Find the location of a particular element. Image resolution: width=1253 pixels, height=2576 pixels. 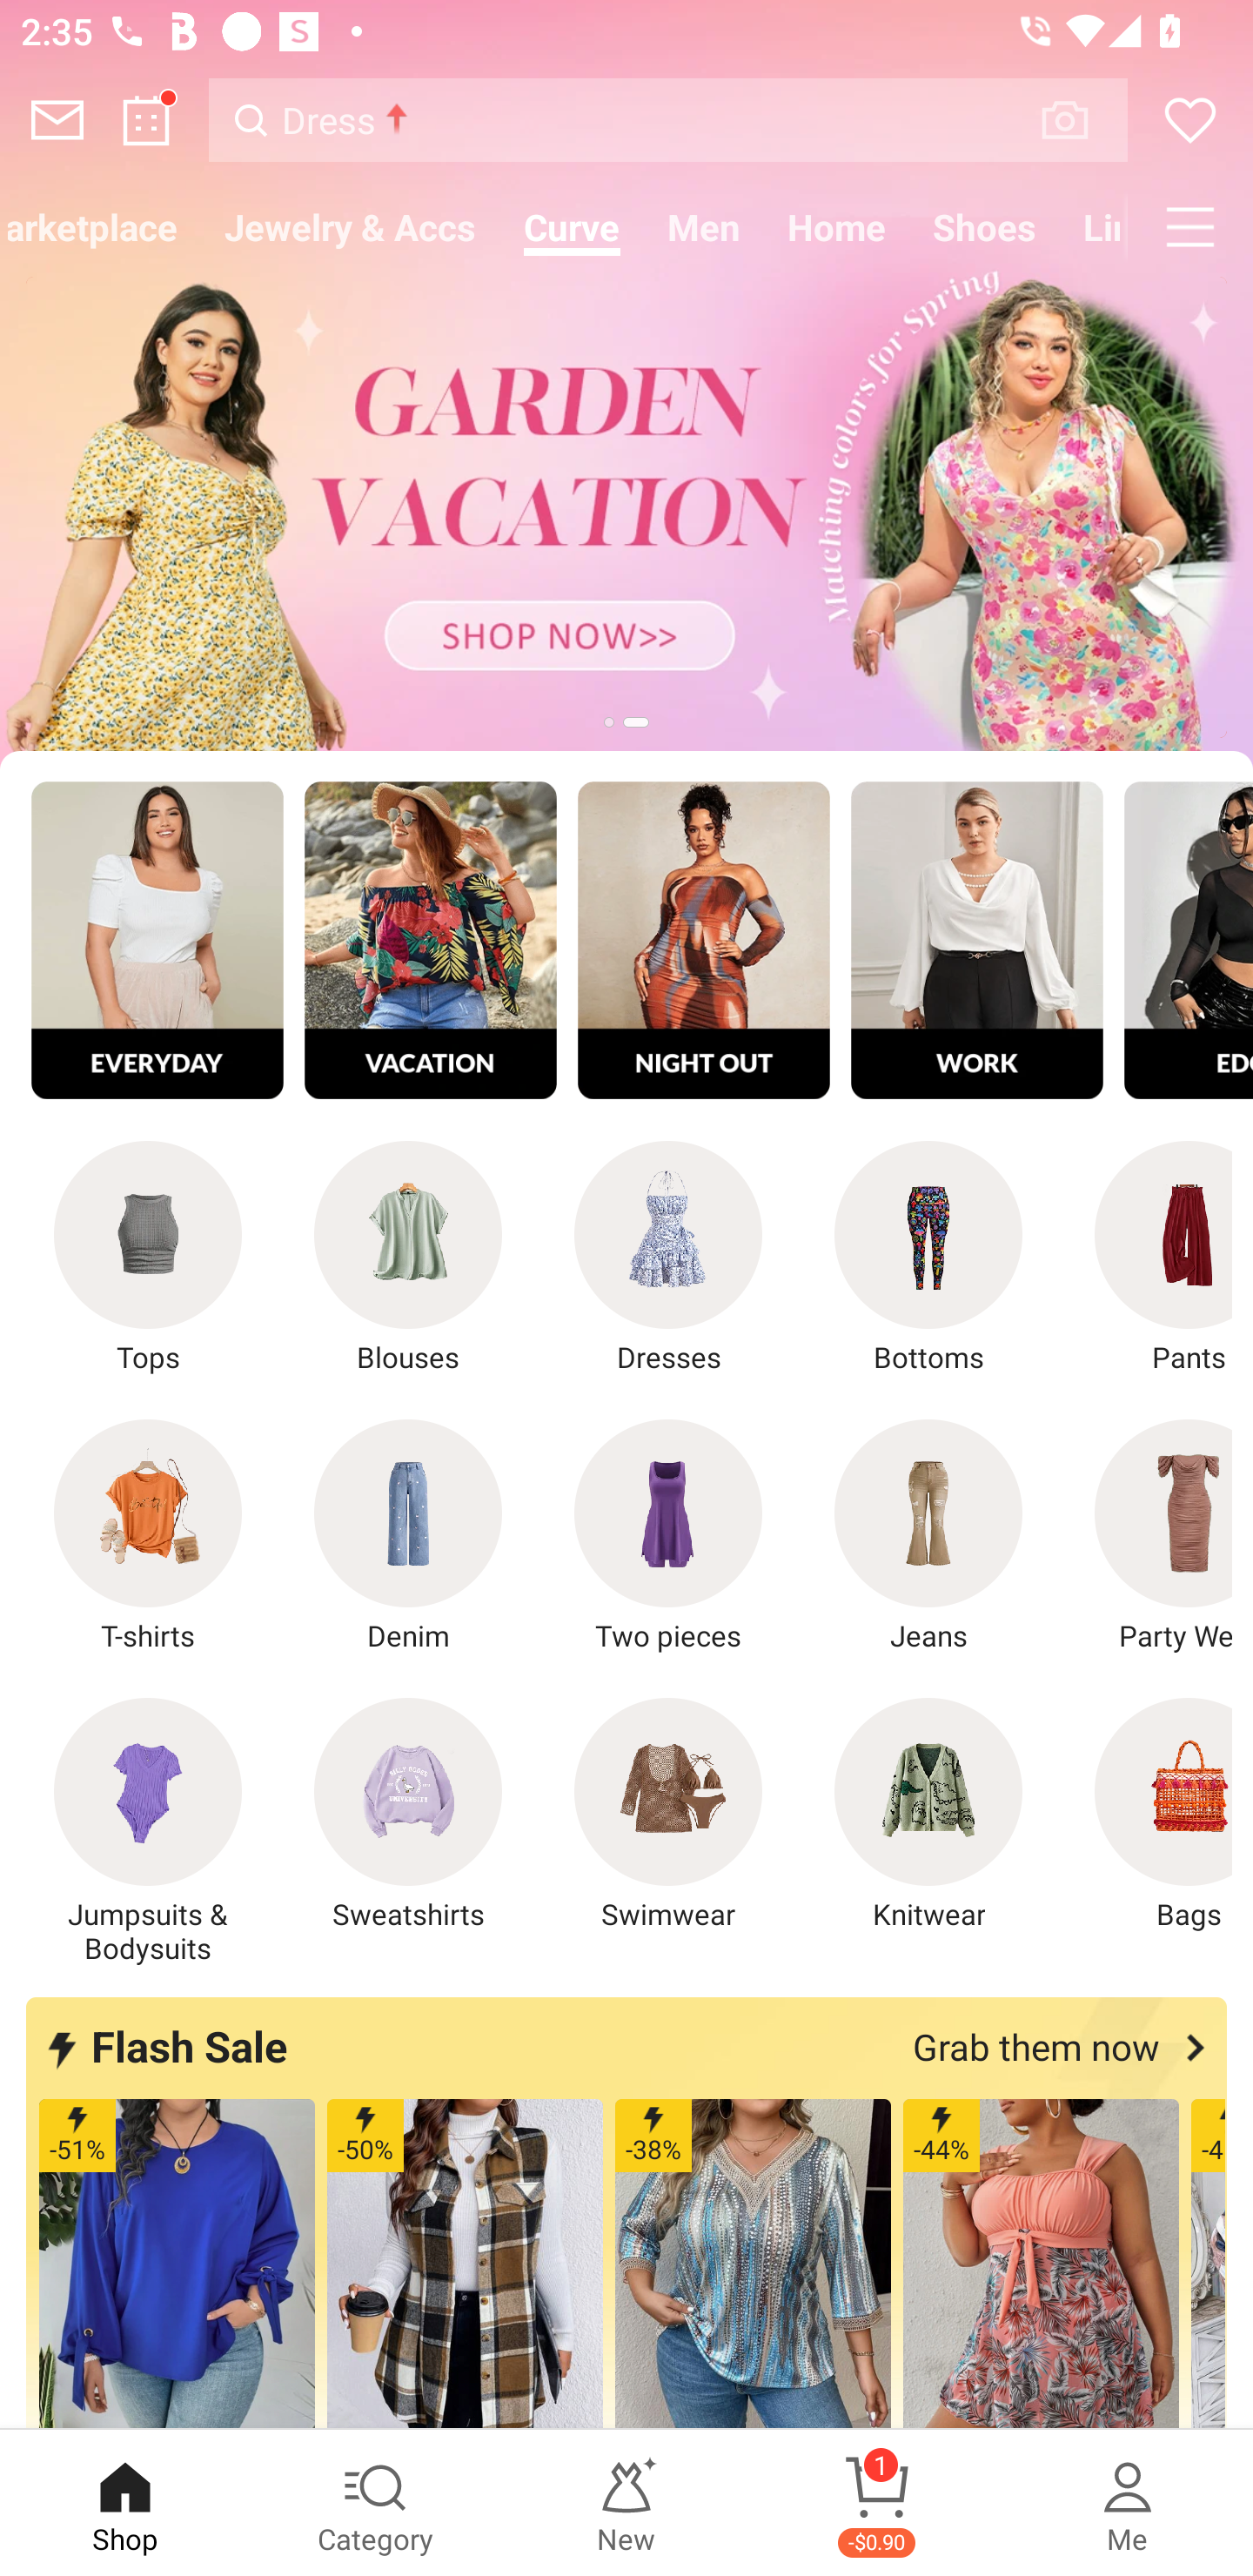

Dresses is located at coordinates (668, 1258).